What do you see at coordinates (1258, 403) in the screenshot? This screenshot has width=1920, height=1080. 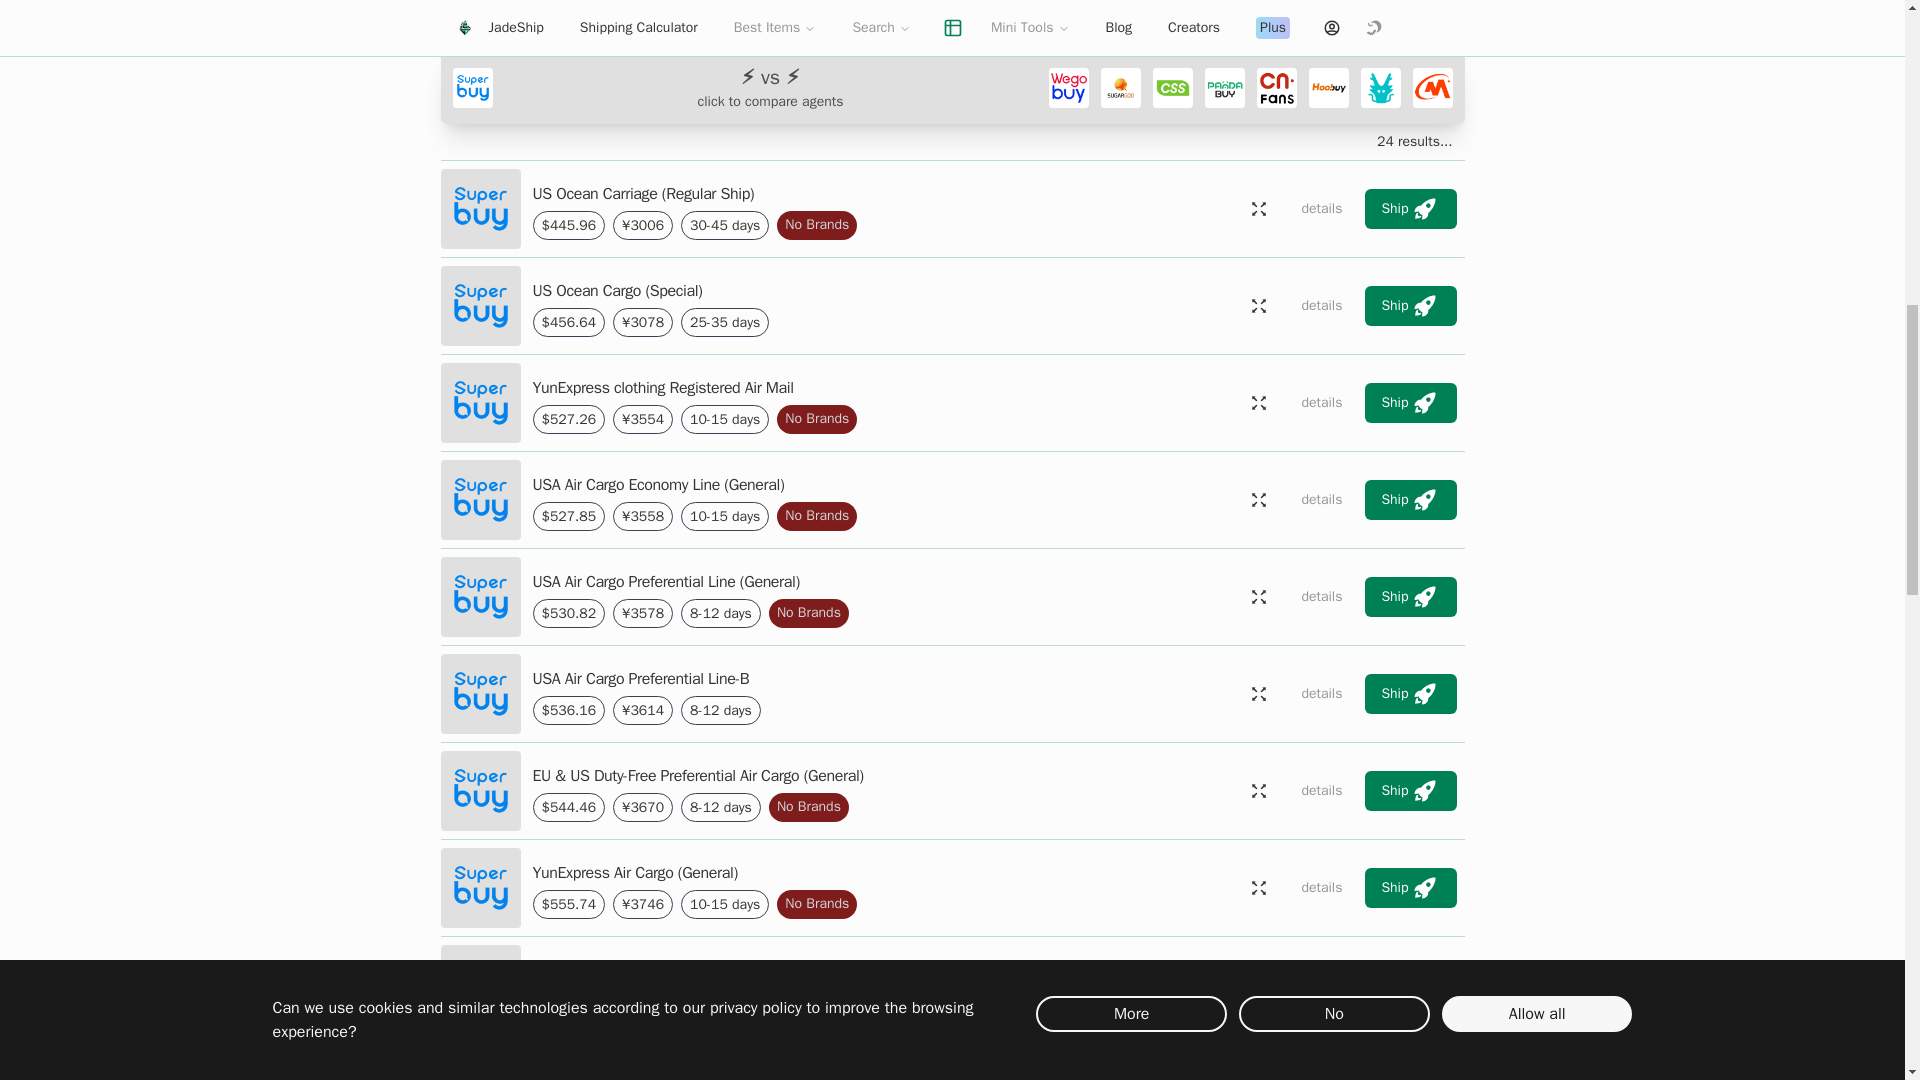 I see `fullscreen details` at bounding box center [1258, 403].